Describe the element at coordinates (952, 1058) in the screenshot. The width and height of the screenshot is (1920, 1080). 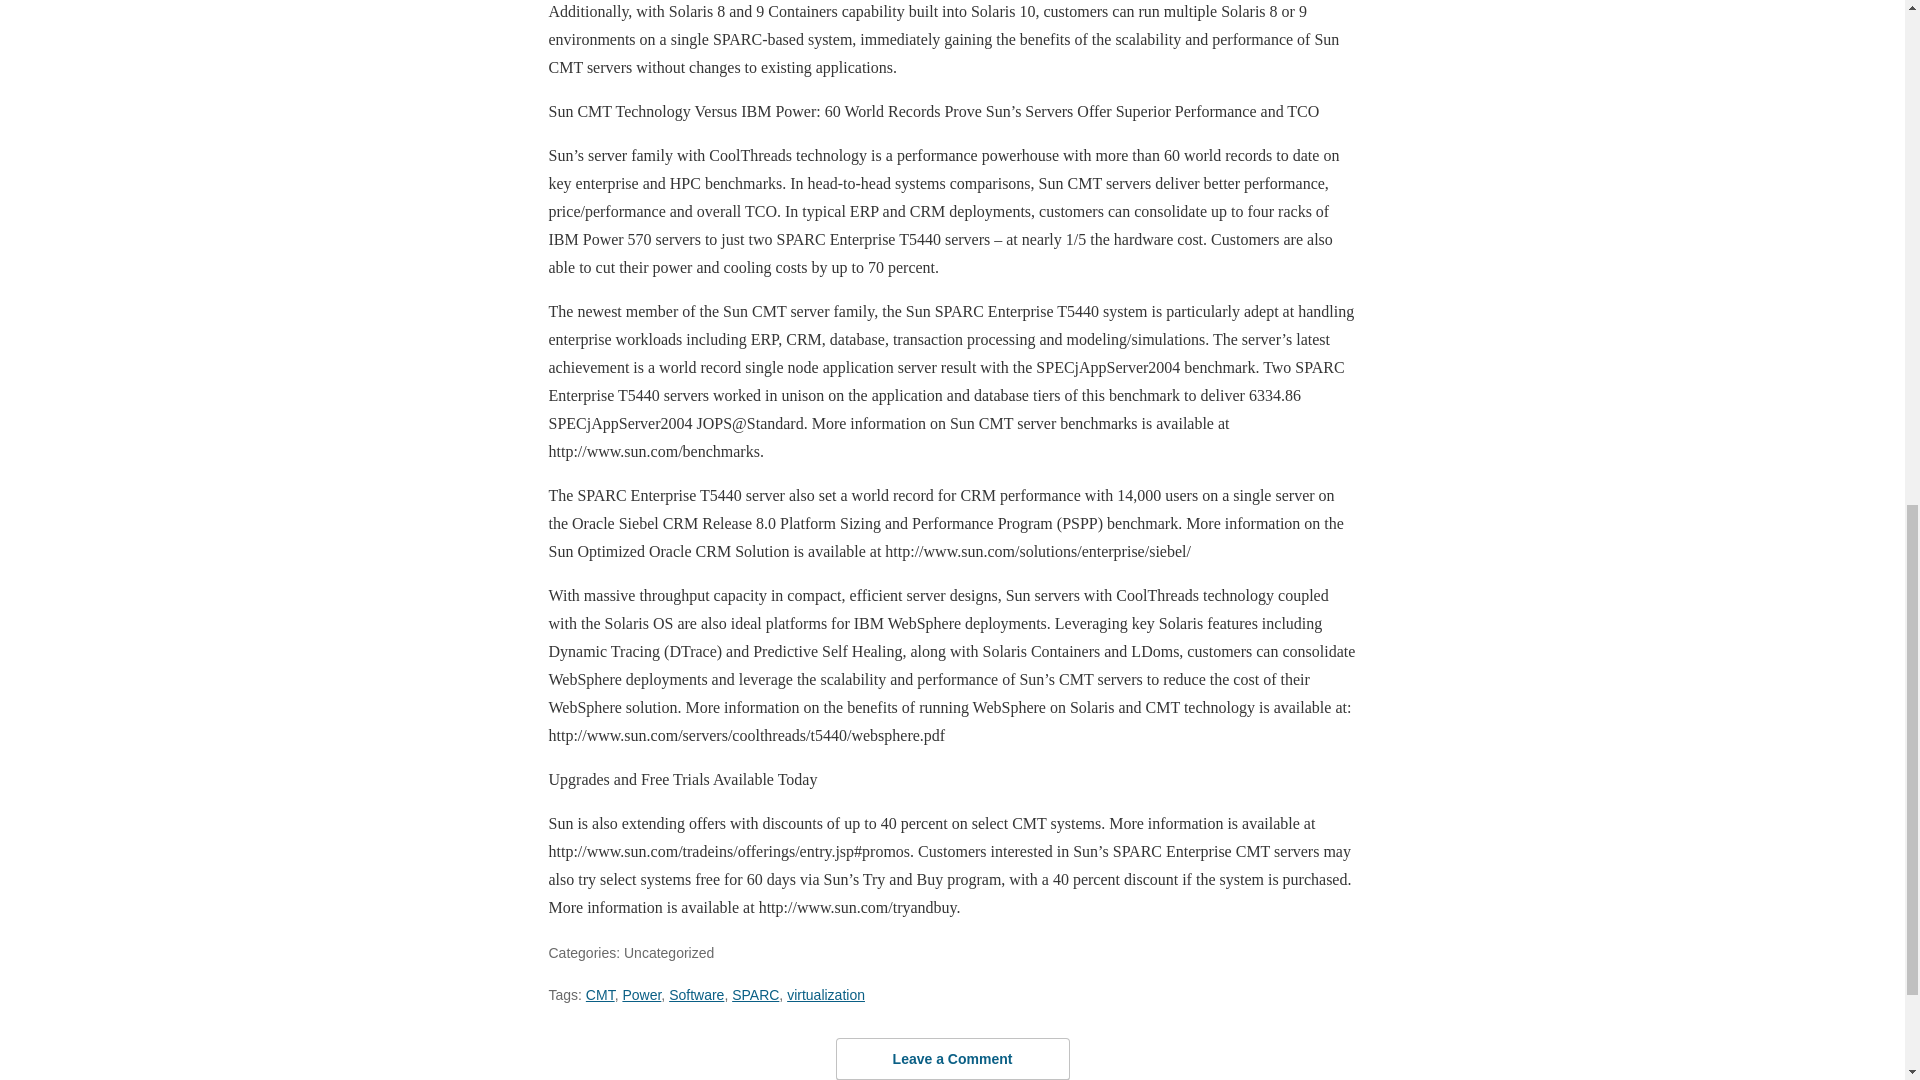
I see `Leave a Comment` at that location.